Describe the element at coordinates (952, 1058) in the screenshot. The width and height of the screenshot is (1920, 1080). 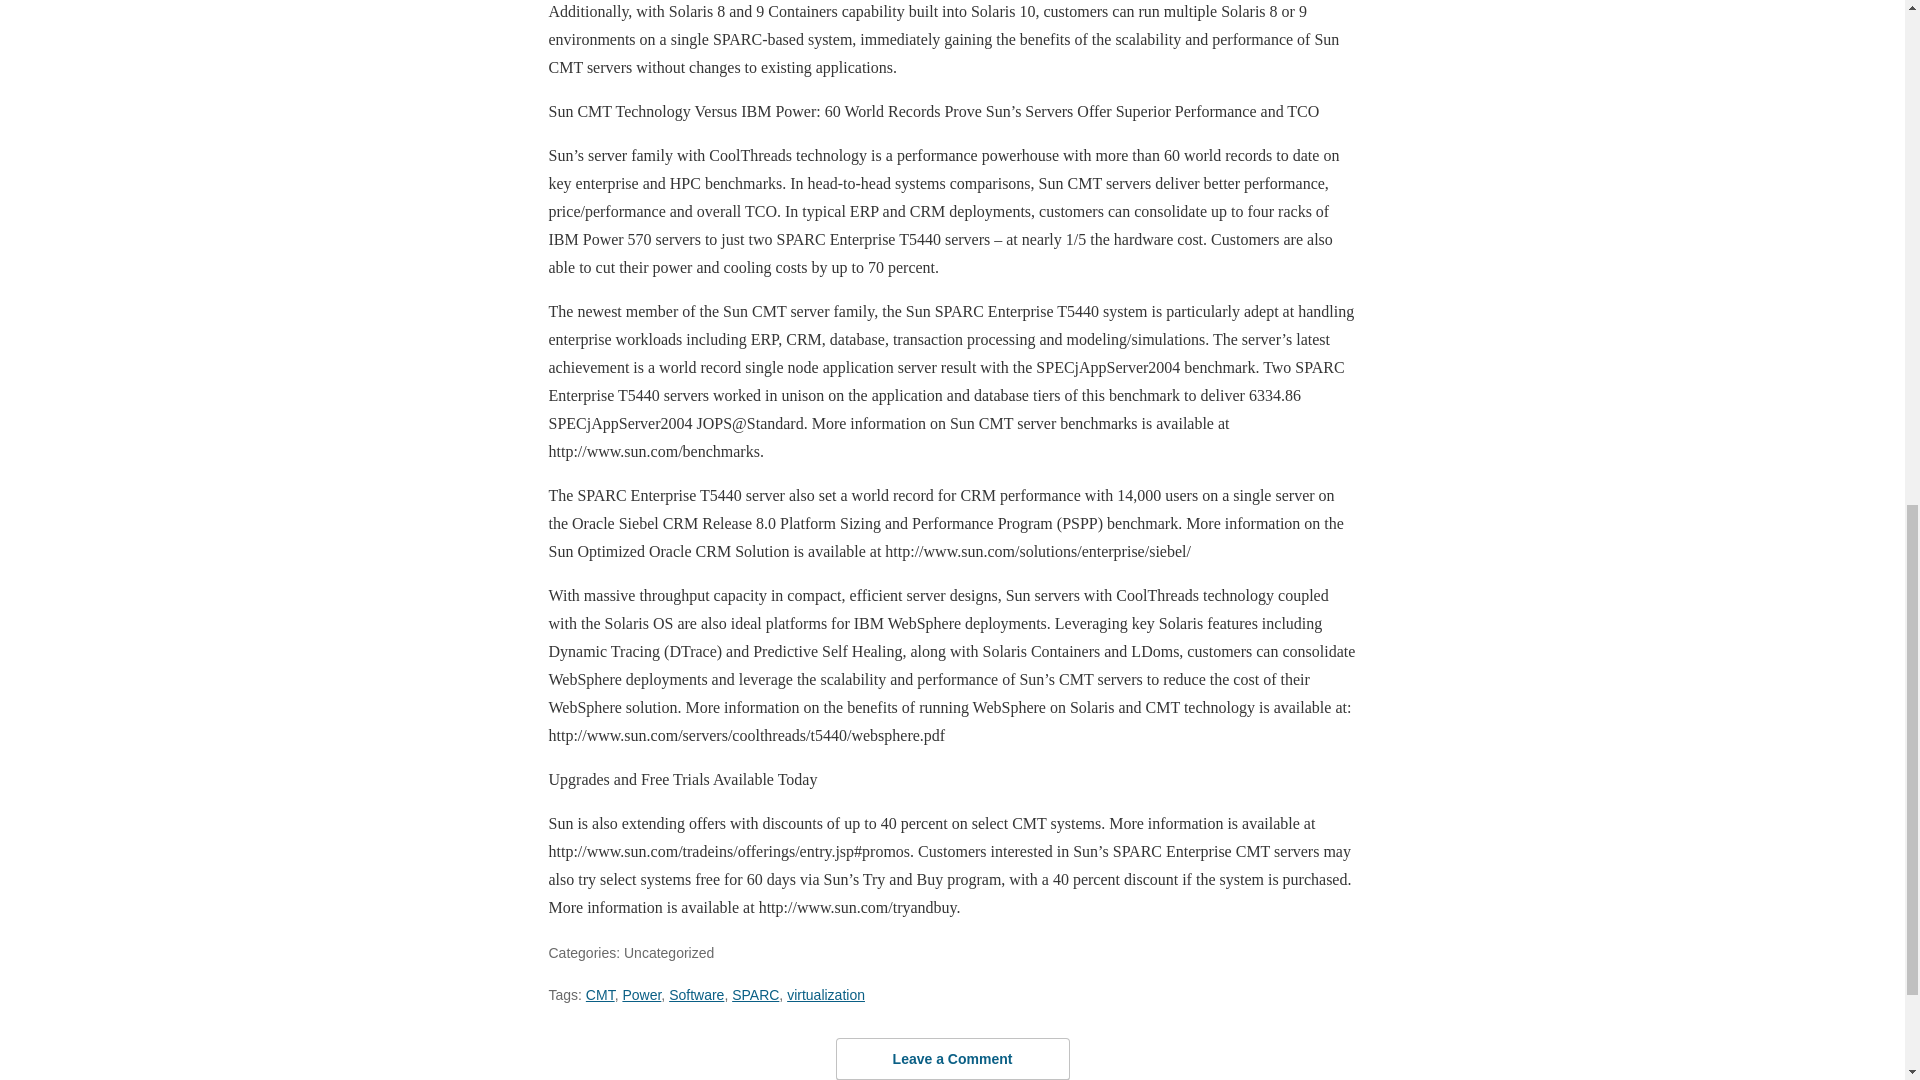
I see `Leave a Comment` at that location.